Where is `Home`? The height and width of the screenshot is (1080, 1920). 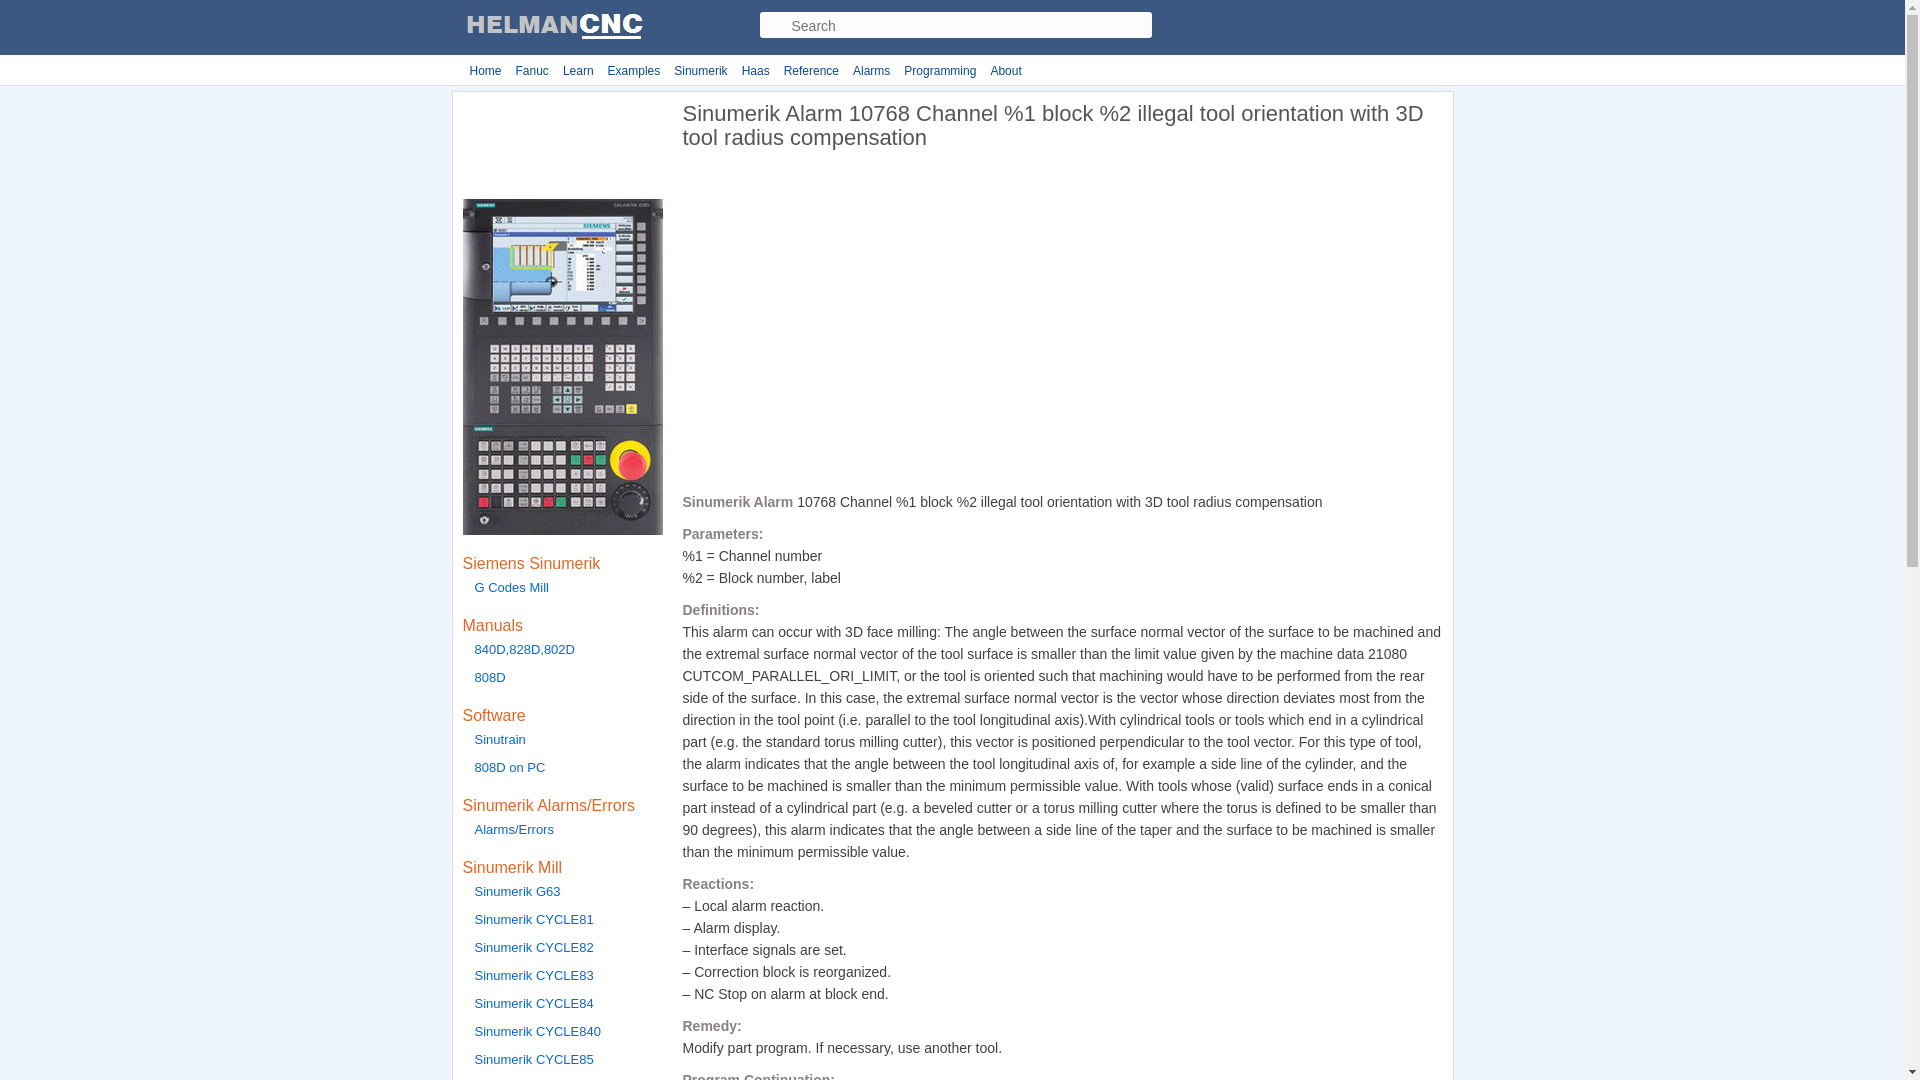
Home is located at coordinates (485, 71).